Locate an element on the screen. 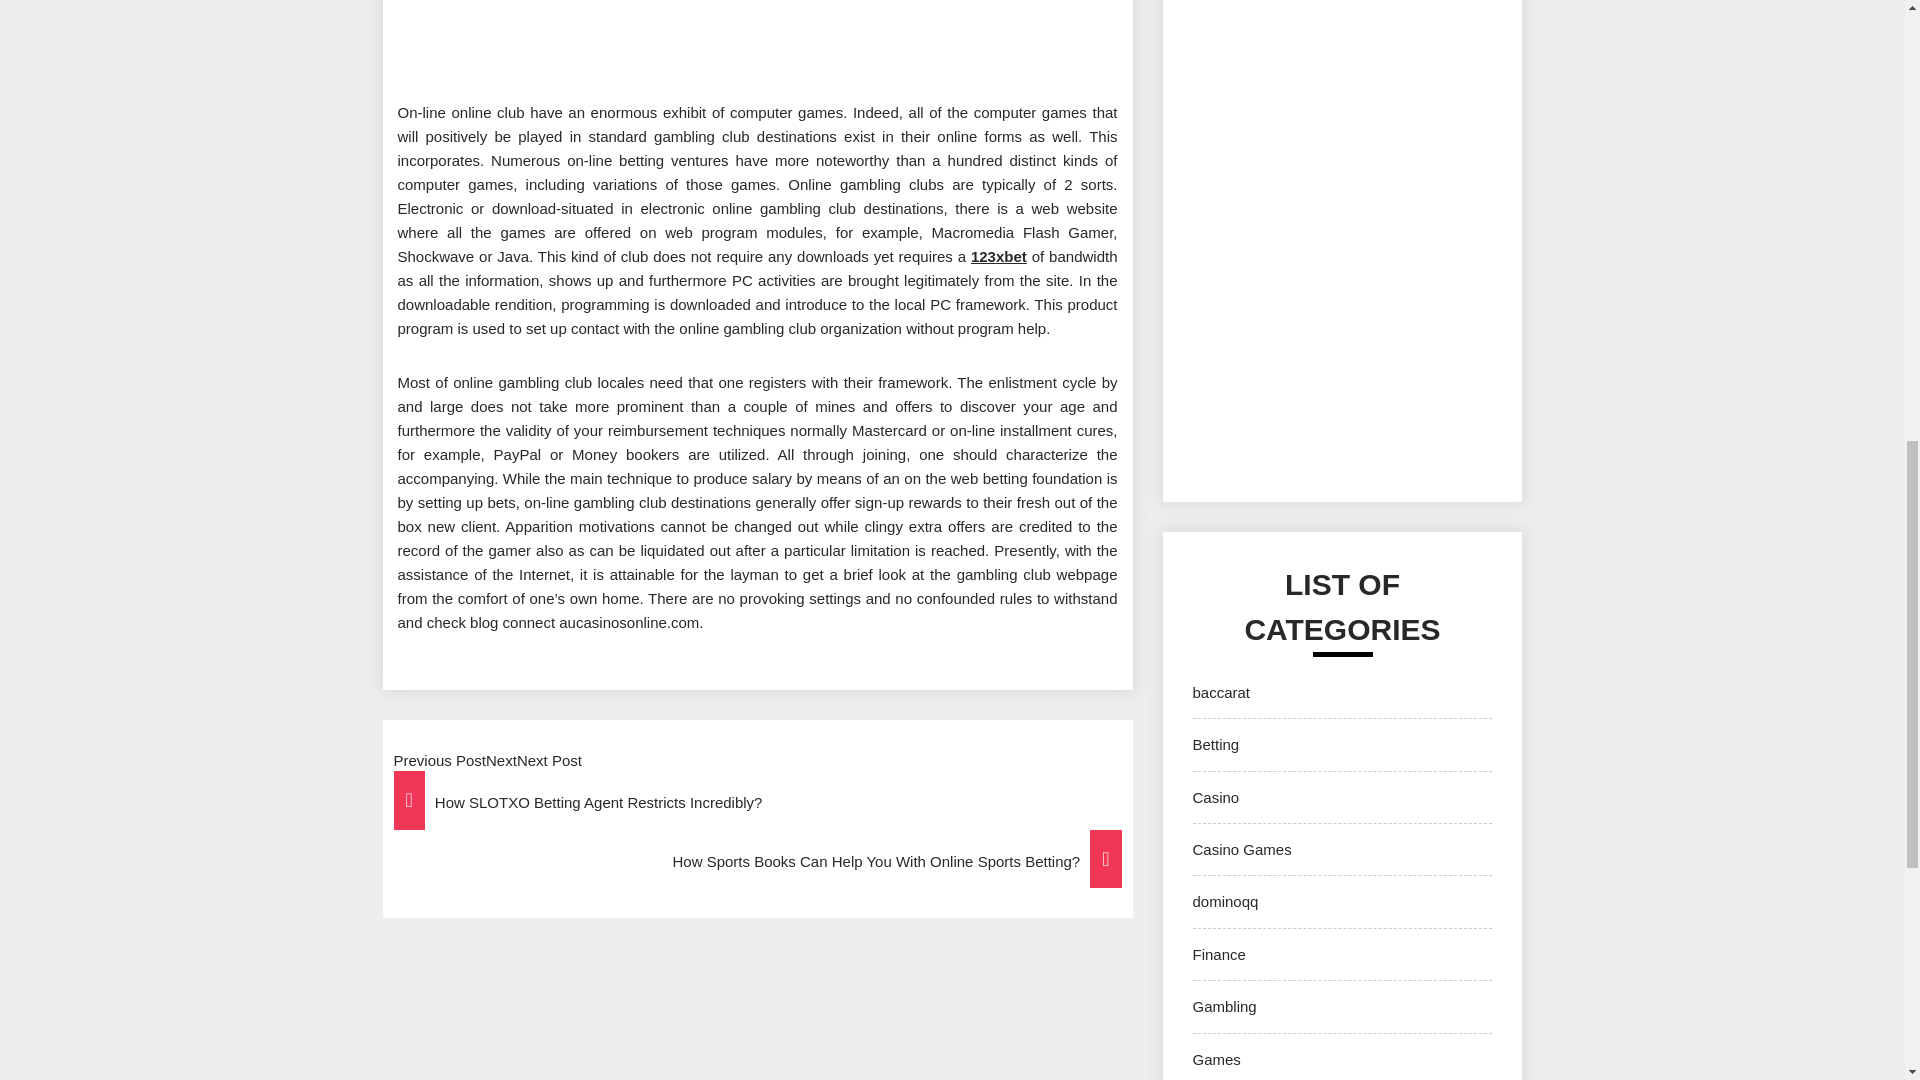 This screenshot has width=1920, height=1080. Games is located at coordinates (1216, 1059).